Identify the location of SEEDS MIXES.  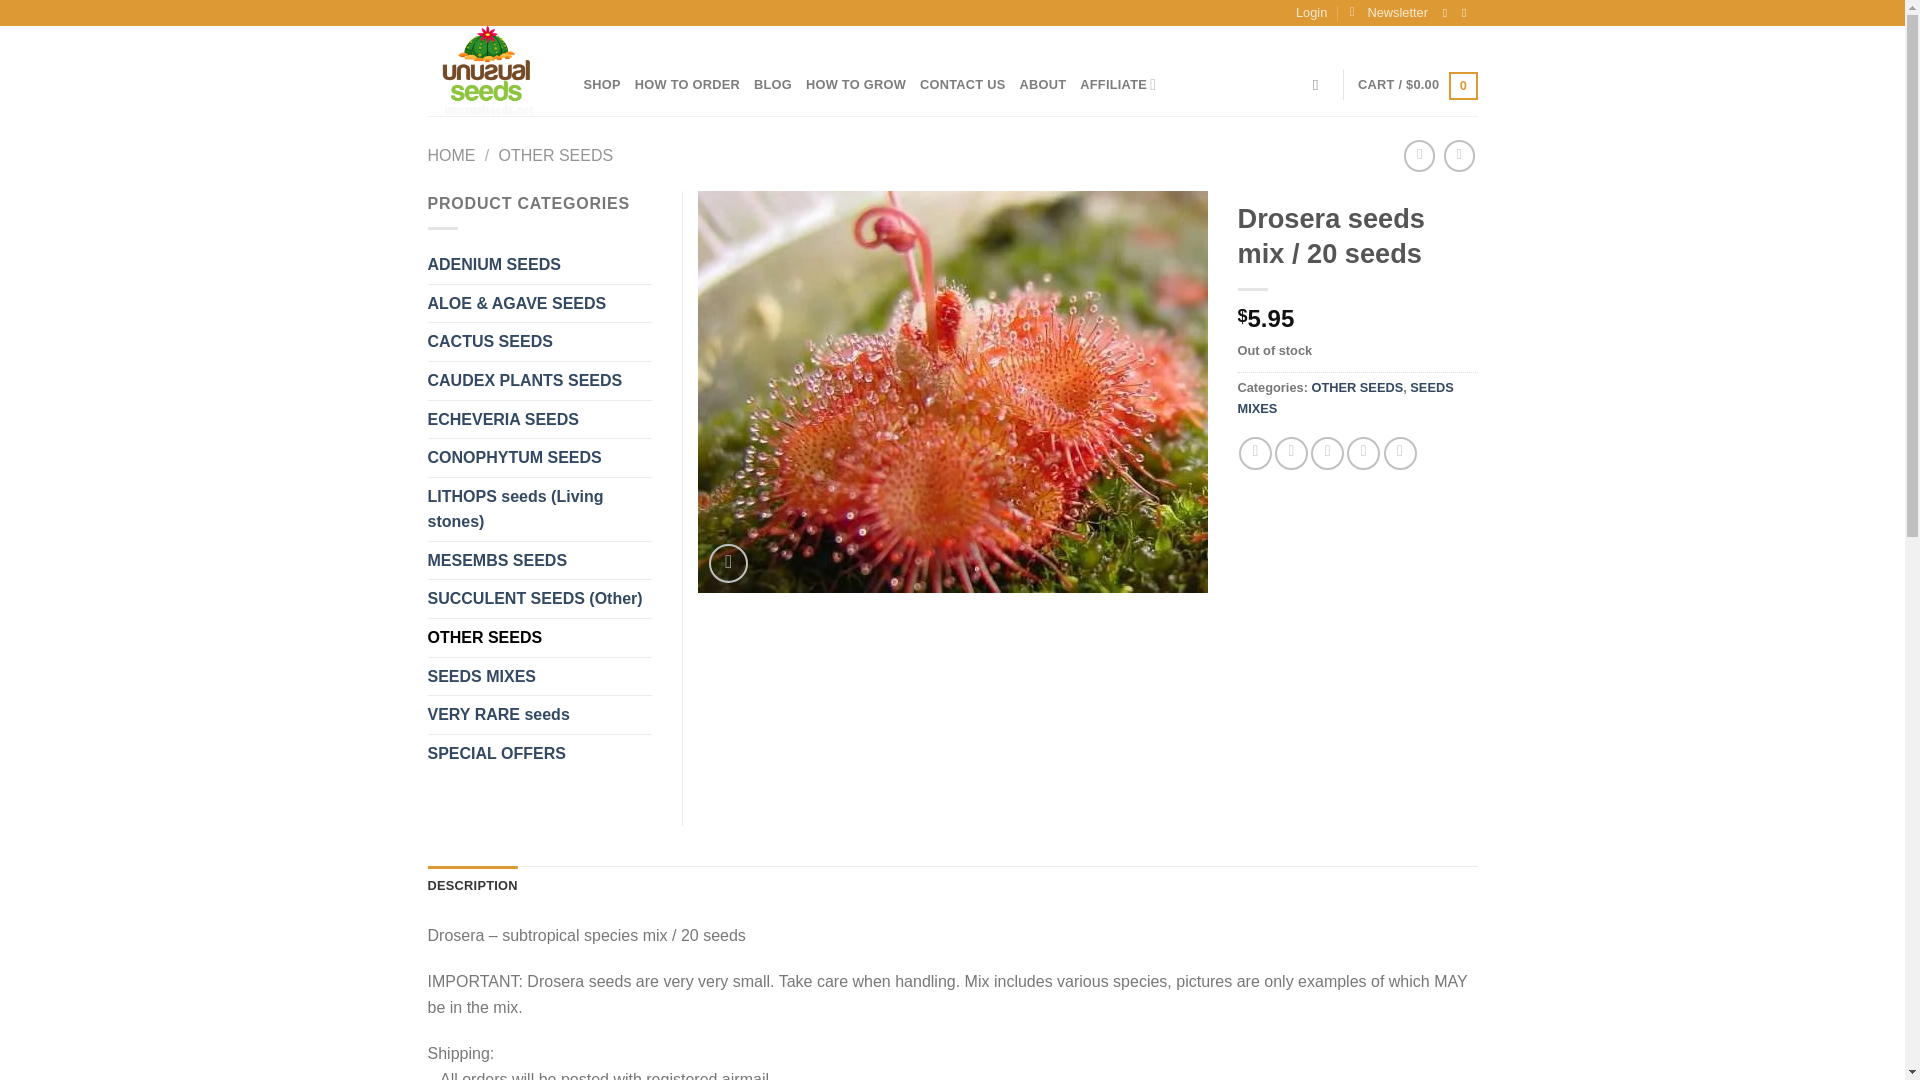
(1346, 397).